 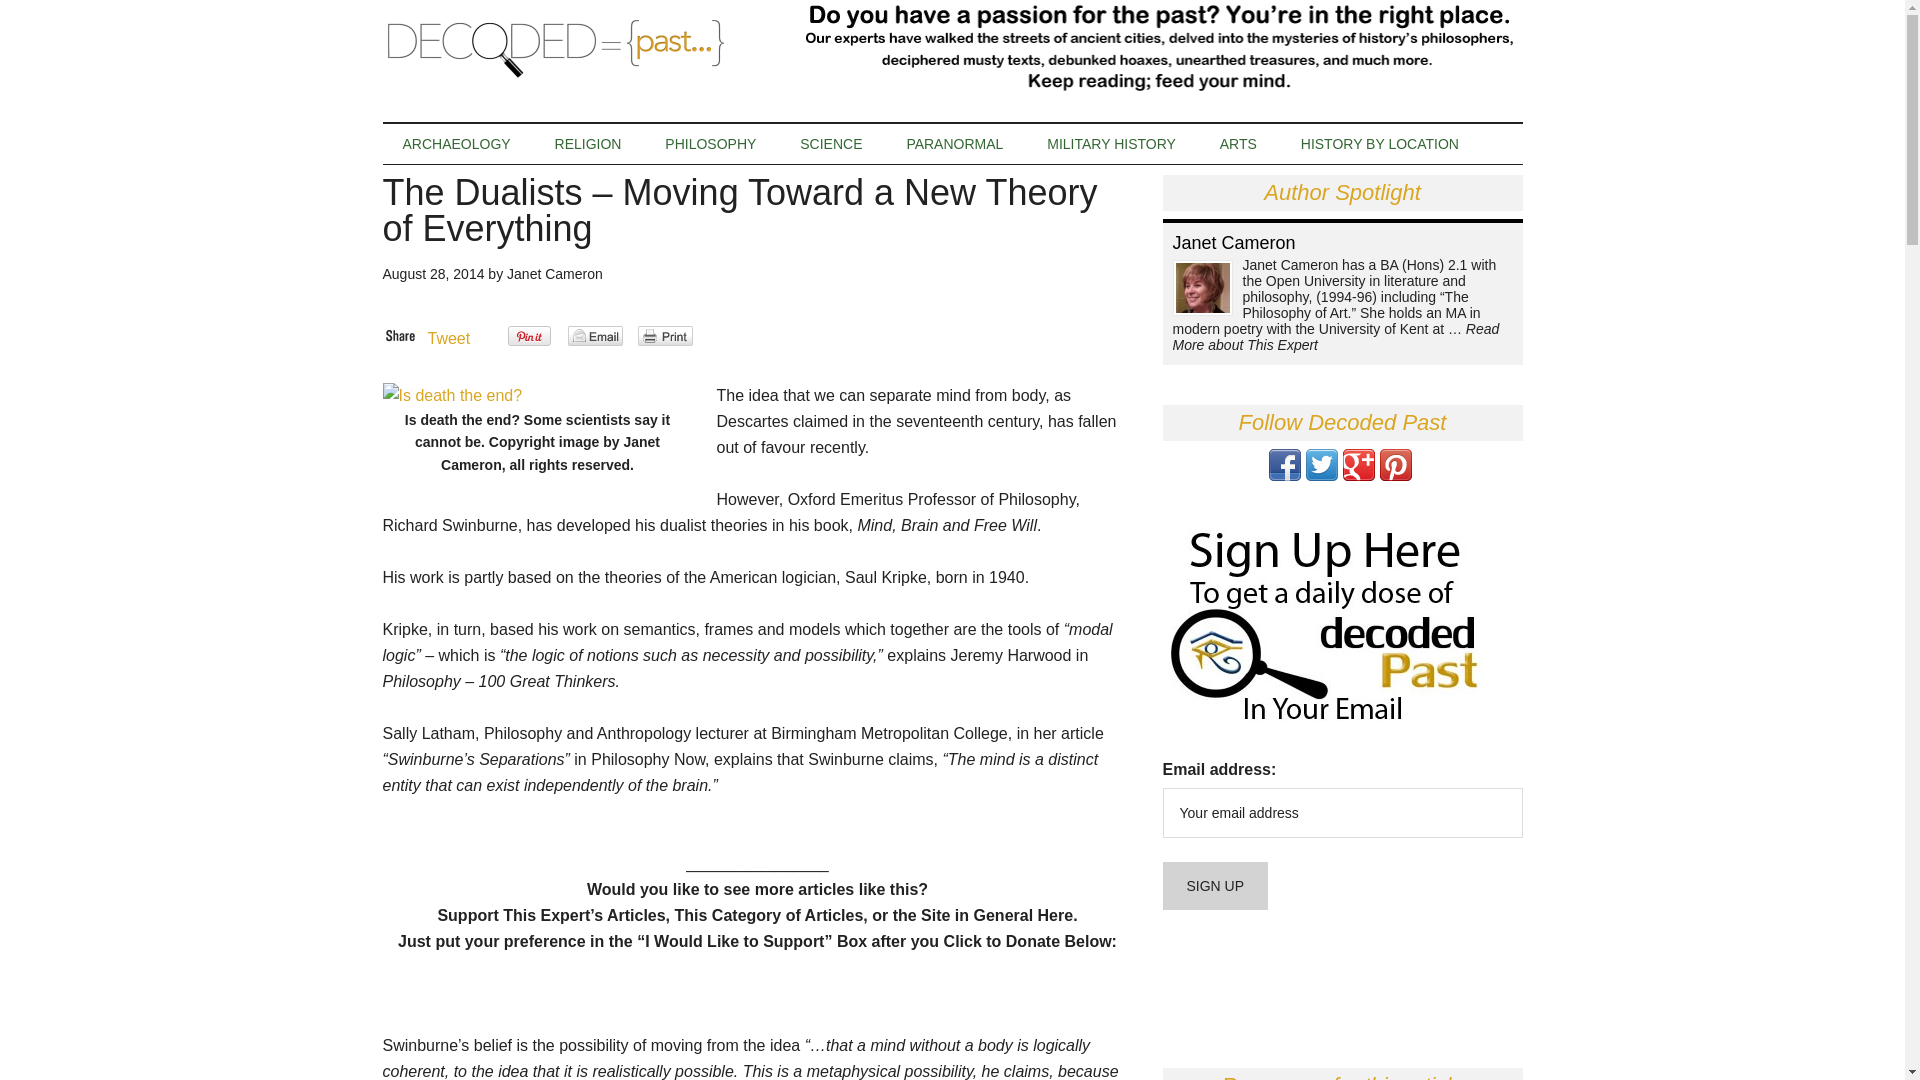 What do you see at coordinates (710, 144) in the screenshot?
I see `PHILOSOPHY` at bounding box center [710, 144].